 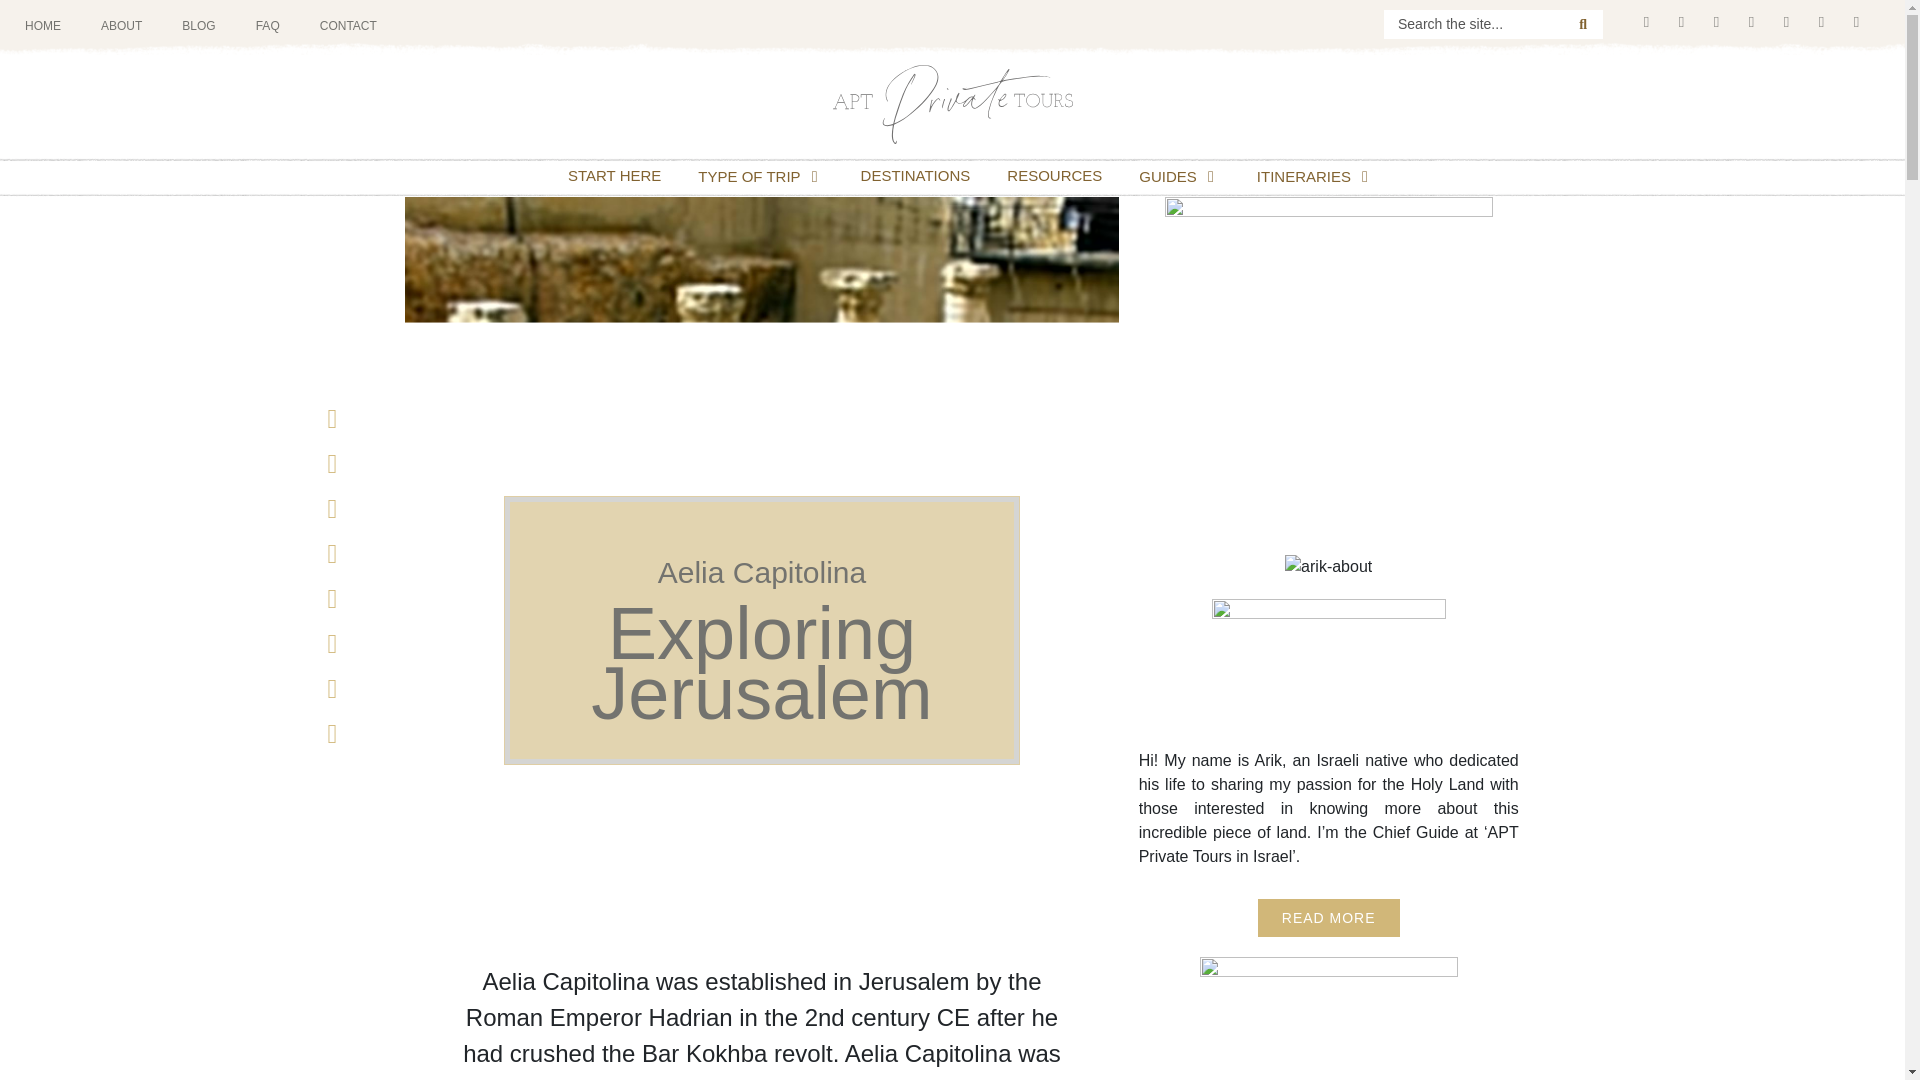 I want to click on TYPE OF TRIP, so click(x=749, y=176).